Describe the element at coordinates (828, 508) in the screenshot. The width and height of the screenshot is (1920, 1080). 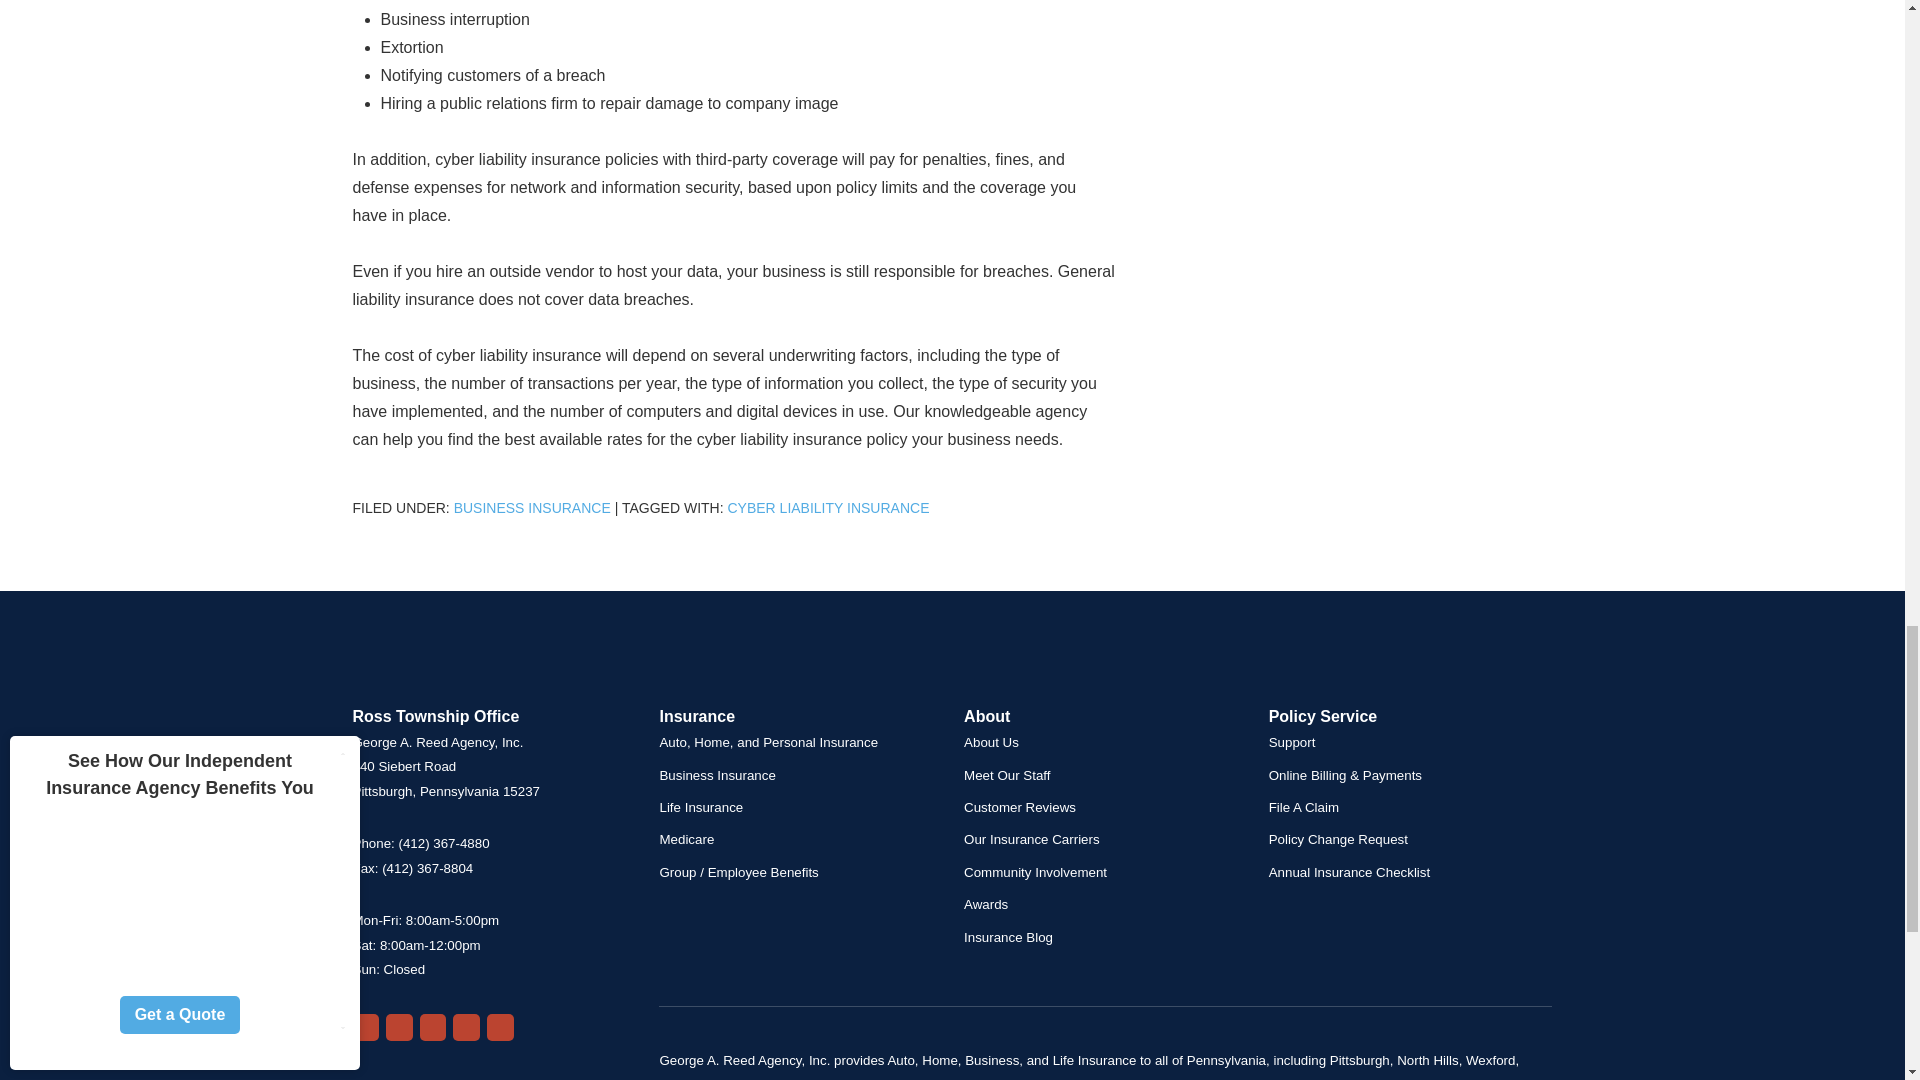
I see `Cyber Liability Insurance` at that location.